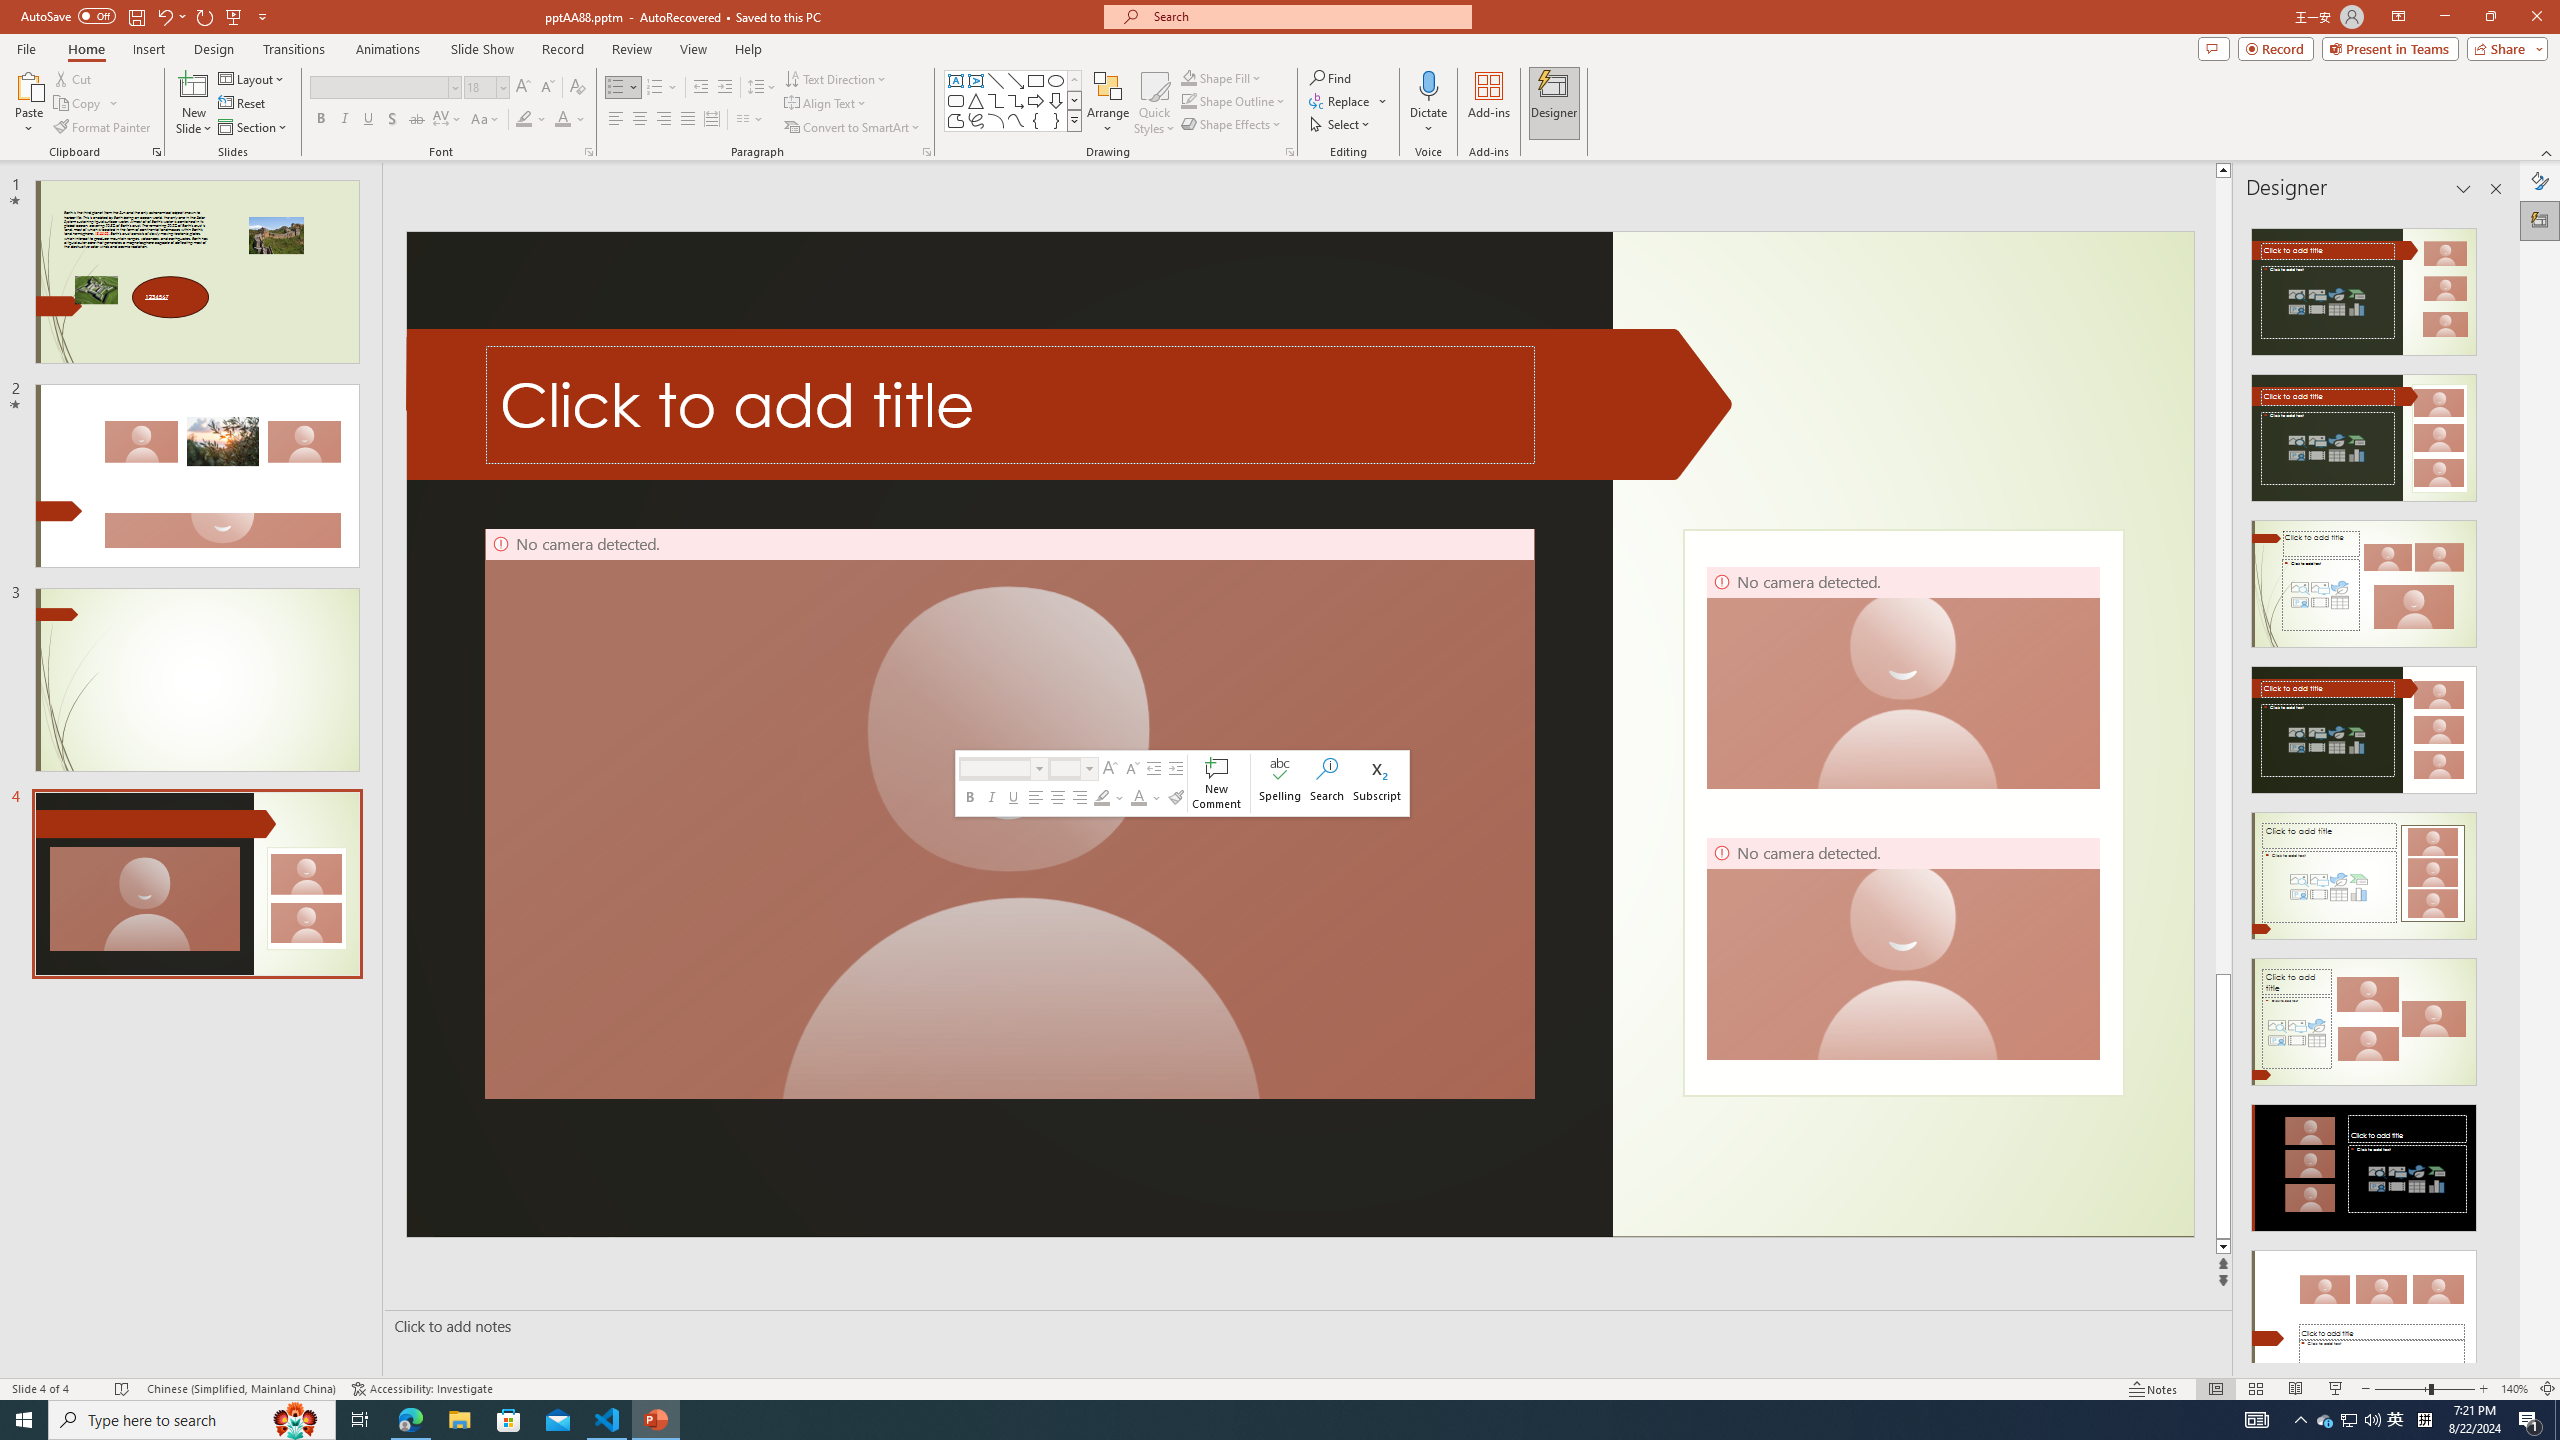  I want to click on Animations, so click(388, 49).